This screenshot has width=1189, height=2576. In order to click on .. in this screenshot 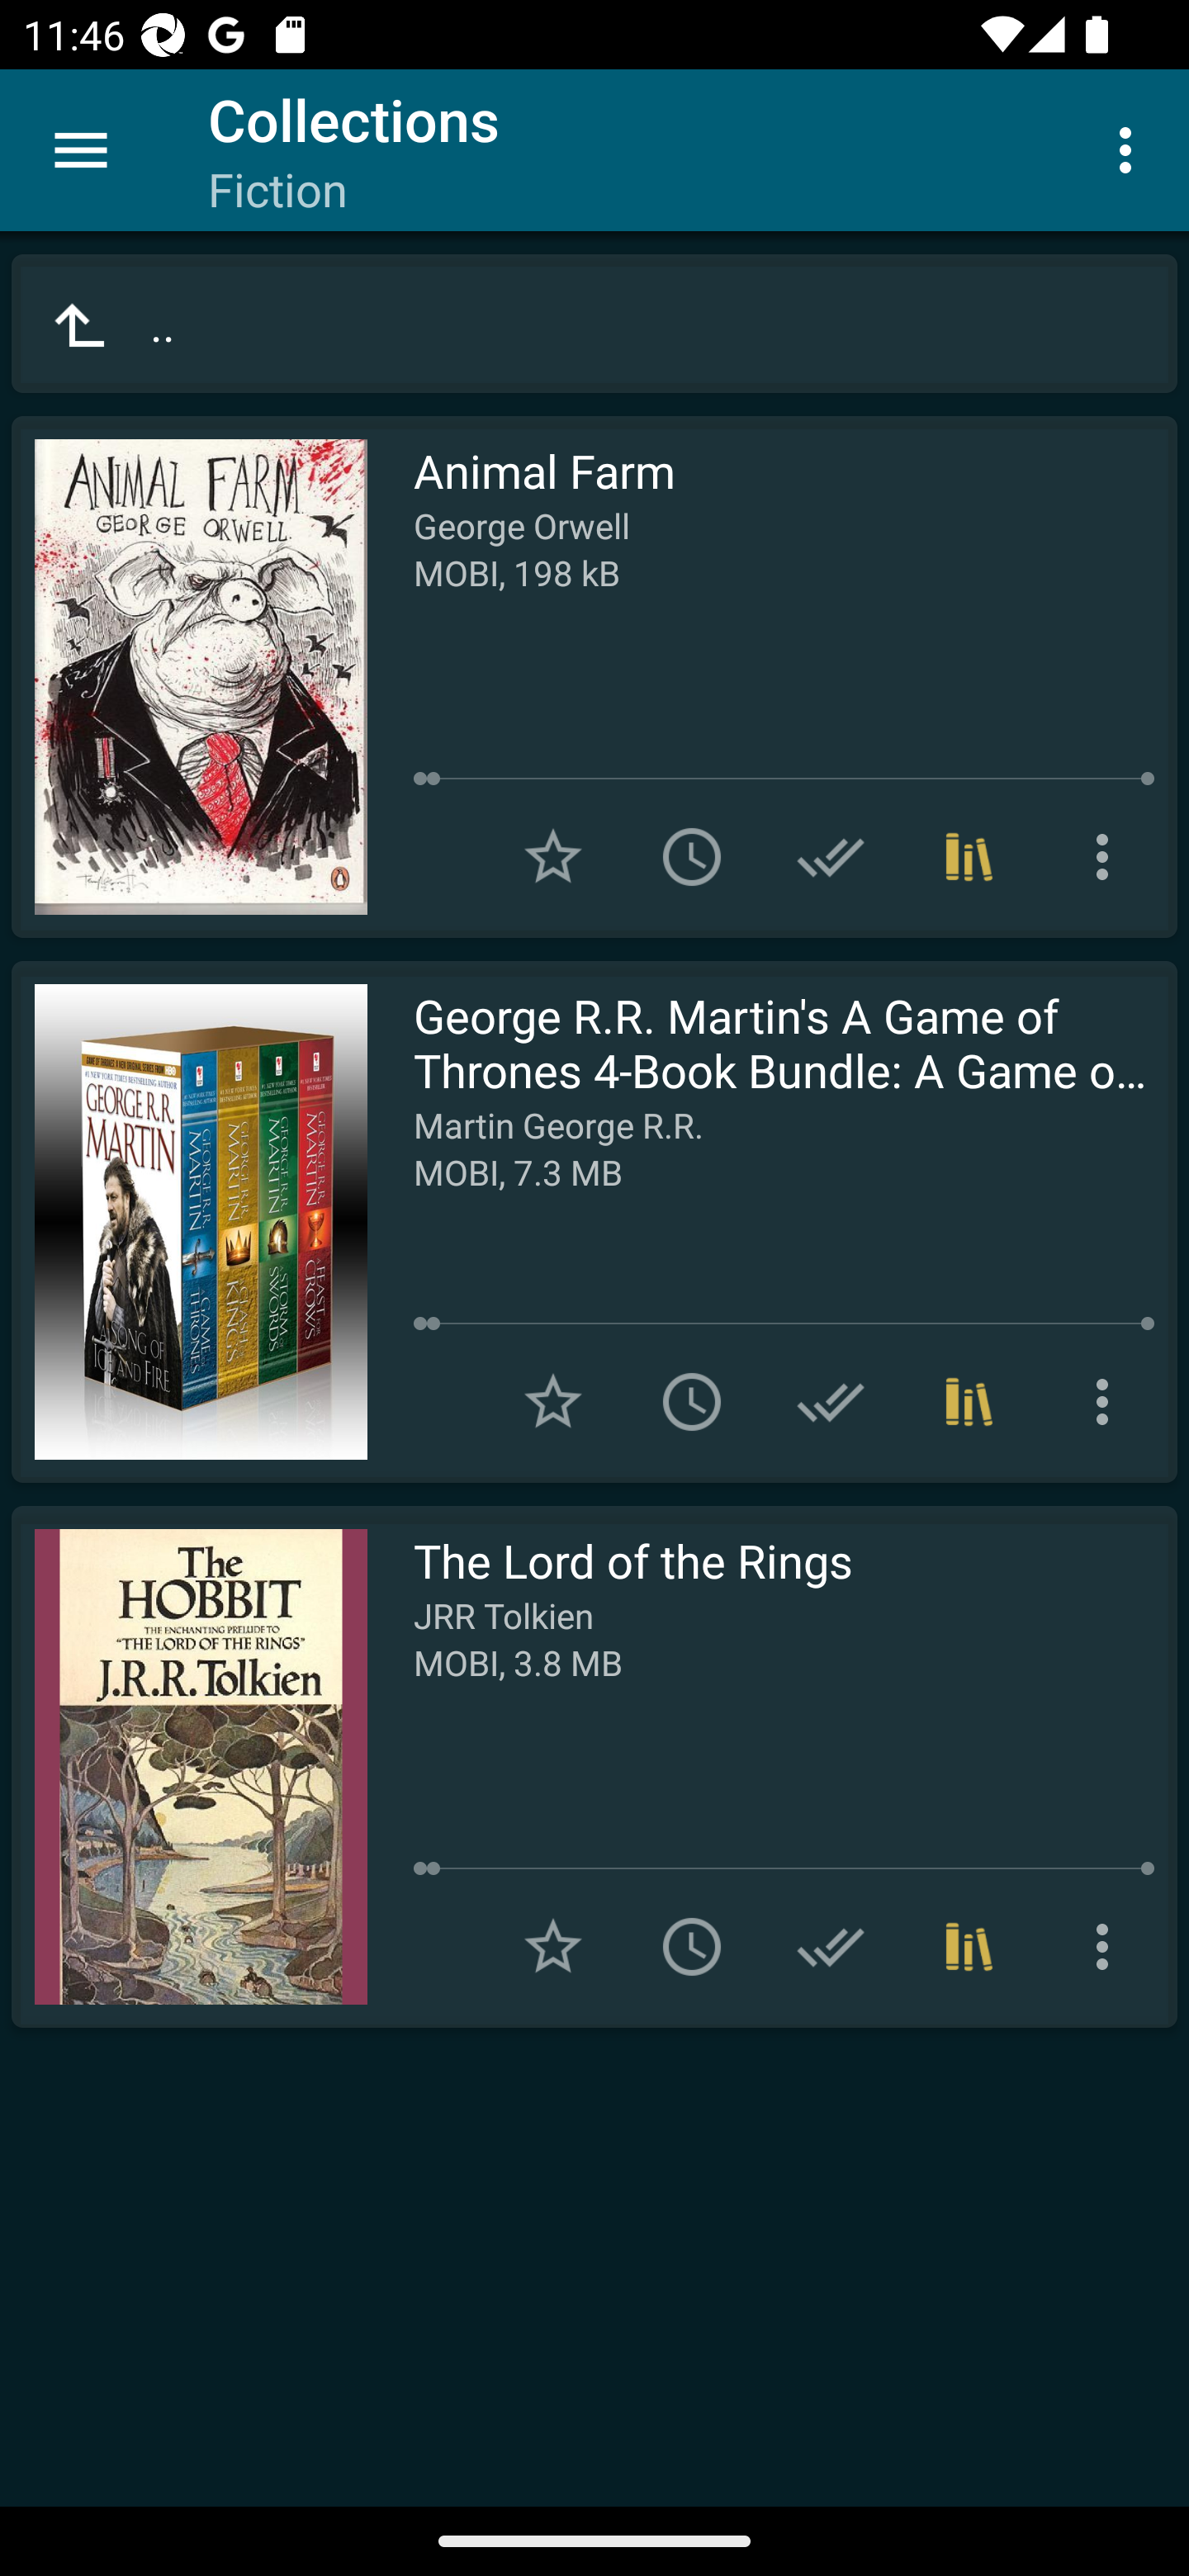, I will do `click(594, 324)`.